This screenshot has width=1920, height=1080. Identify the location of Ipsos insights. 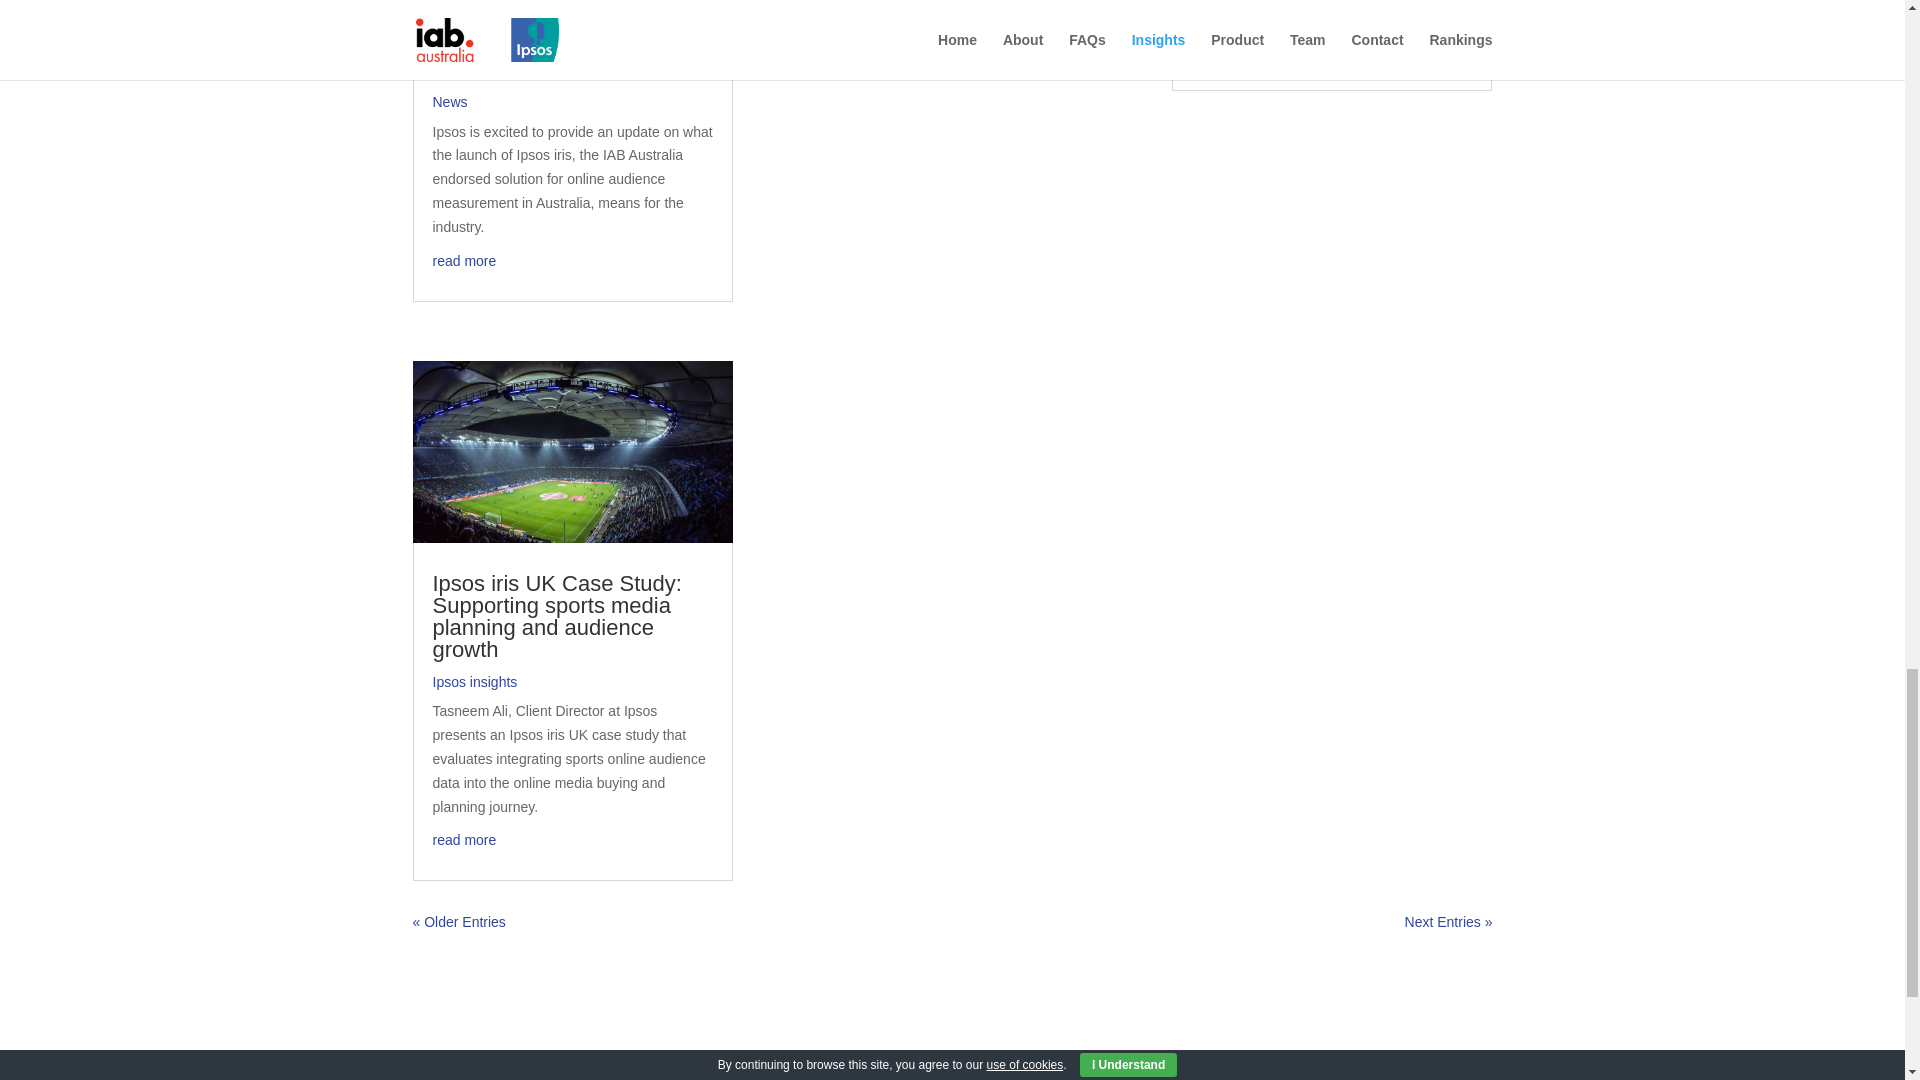
(474, 682).